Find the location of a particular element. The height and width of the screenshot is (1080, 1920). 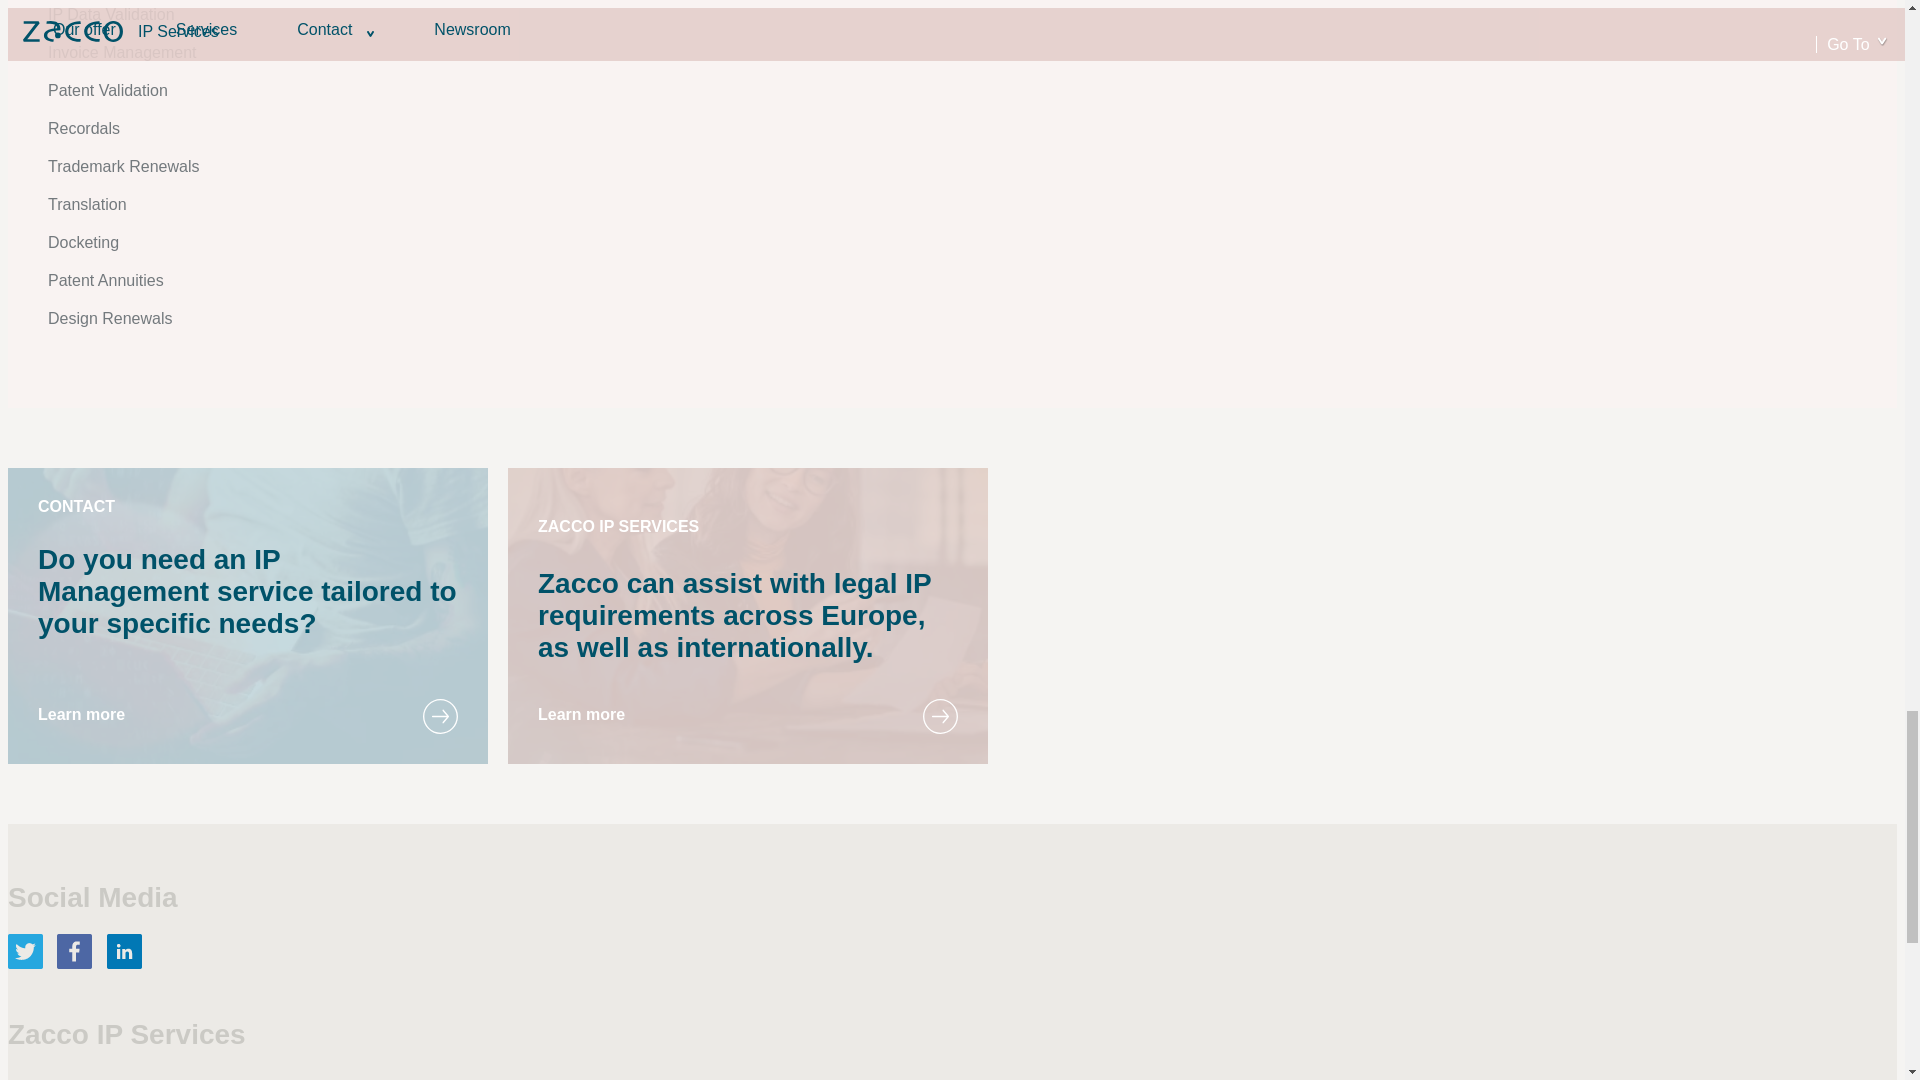

Translation is located at coordinates (87, 204).